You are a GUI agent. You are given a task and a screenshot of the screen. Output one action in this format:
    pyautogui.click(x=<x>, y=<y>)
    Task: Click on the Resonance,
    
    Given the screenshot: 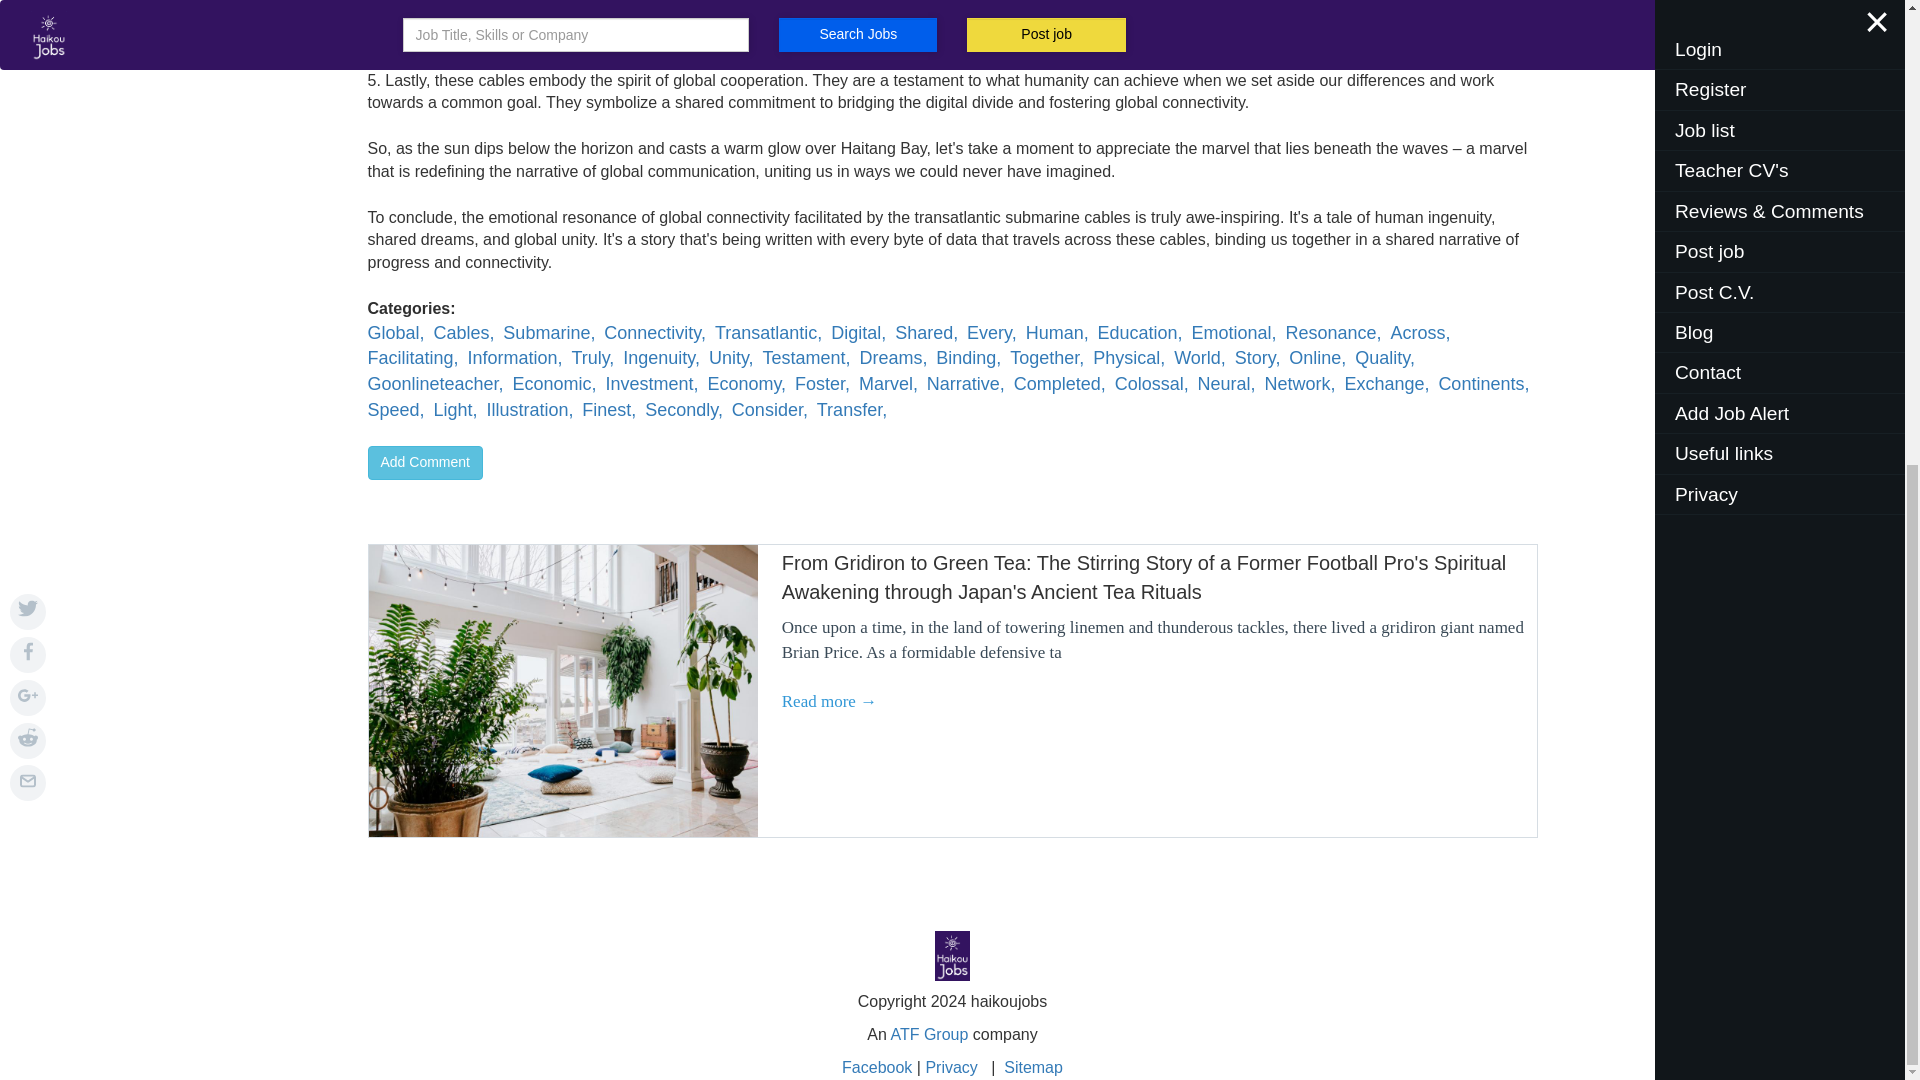 What is the action you would take?
    pyautogui.click(x=1332, y=332)
    